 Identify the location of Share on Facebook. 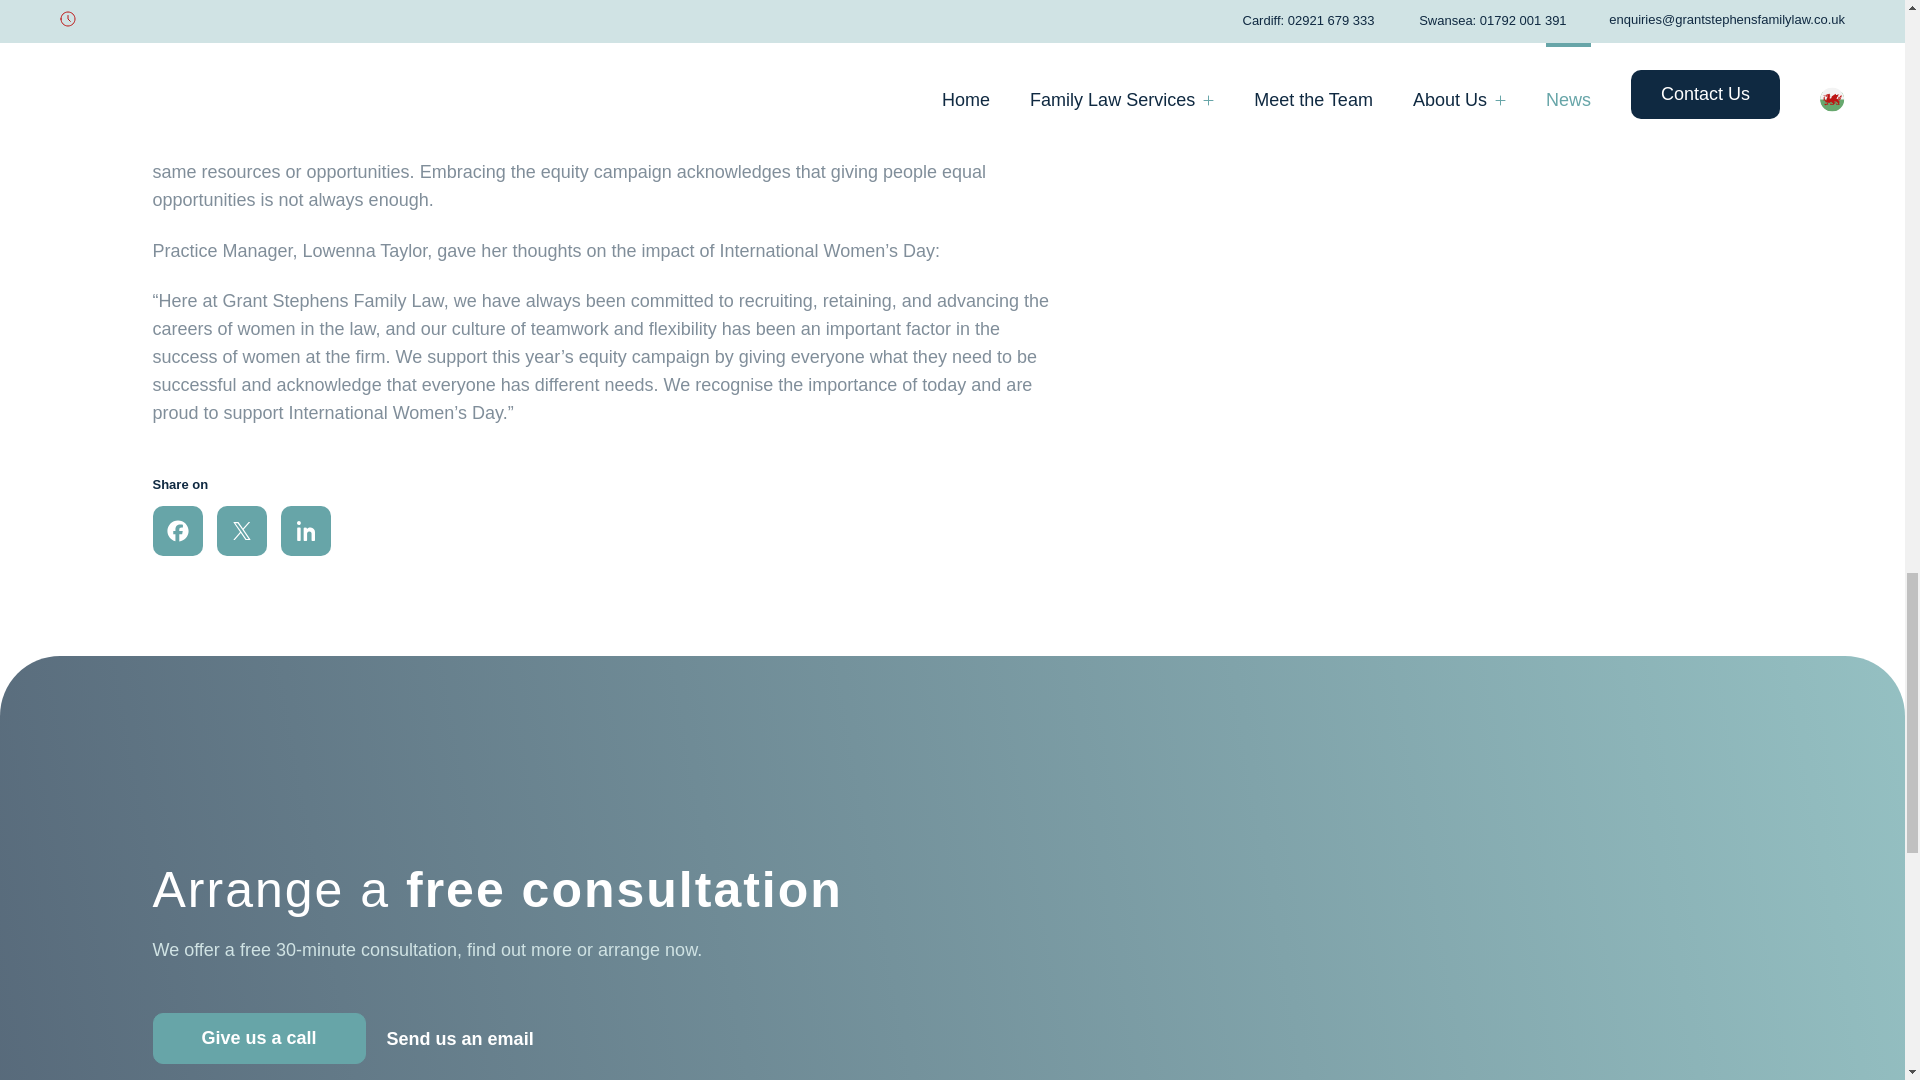
(176, 531).